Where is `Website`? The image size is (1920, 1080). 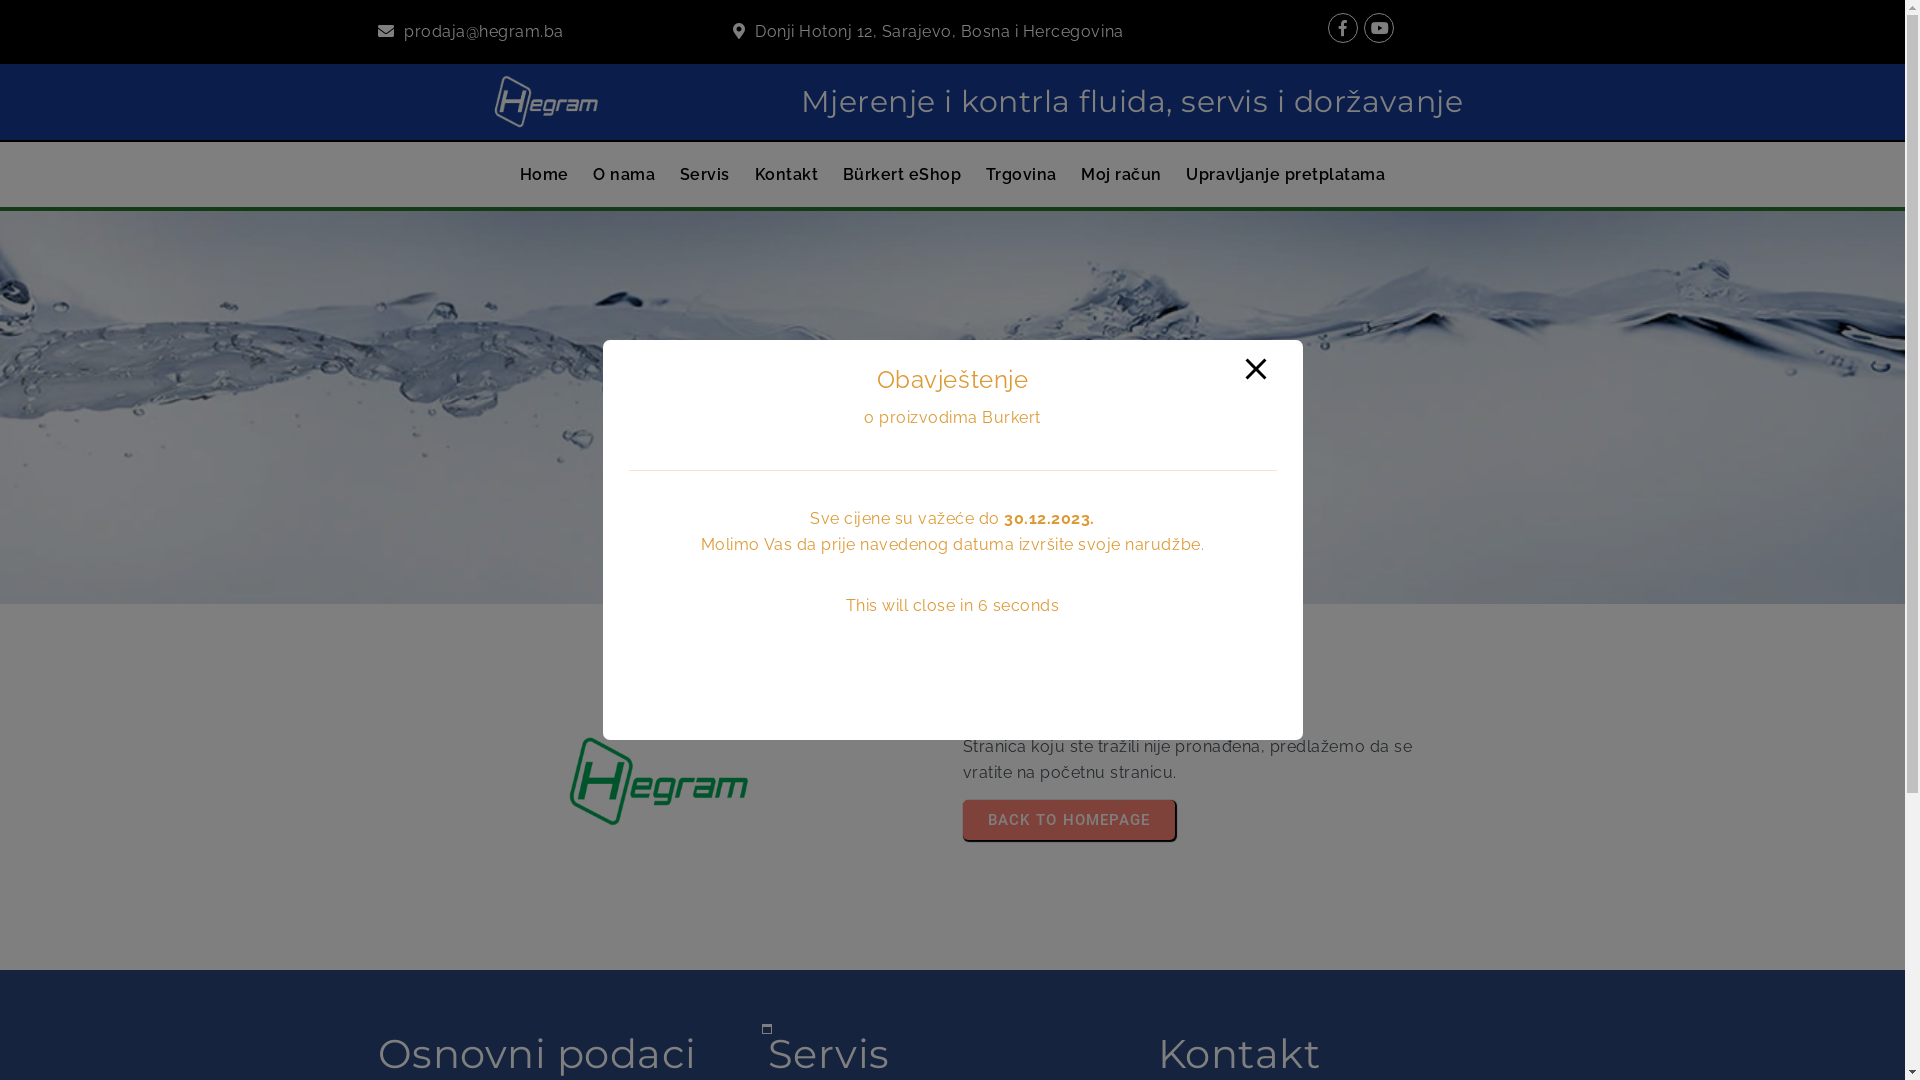 Website is located at coordinates (760, 335).